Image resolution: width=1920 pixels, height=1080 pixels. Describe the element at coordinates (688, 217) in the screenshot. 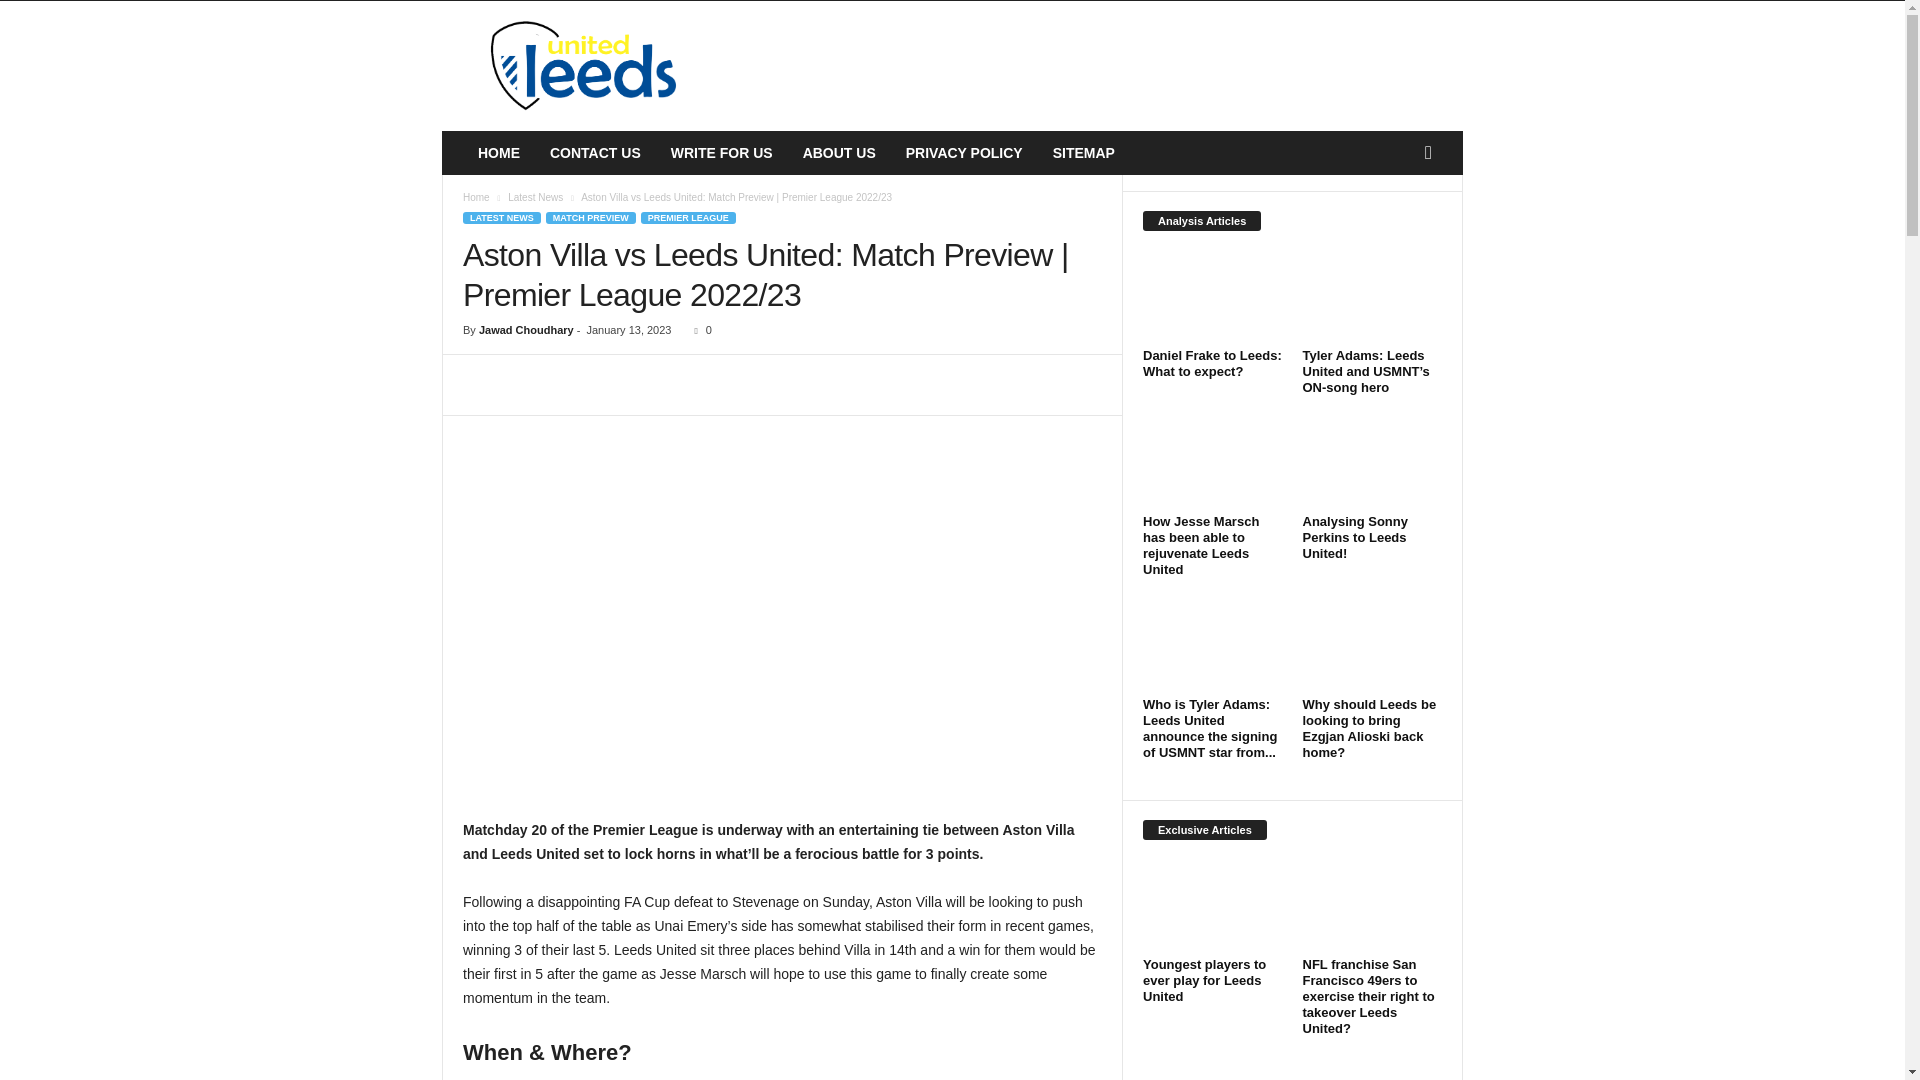

I see `PREMIER LEAGUE` at that location.